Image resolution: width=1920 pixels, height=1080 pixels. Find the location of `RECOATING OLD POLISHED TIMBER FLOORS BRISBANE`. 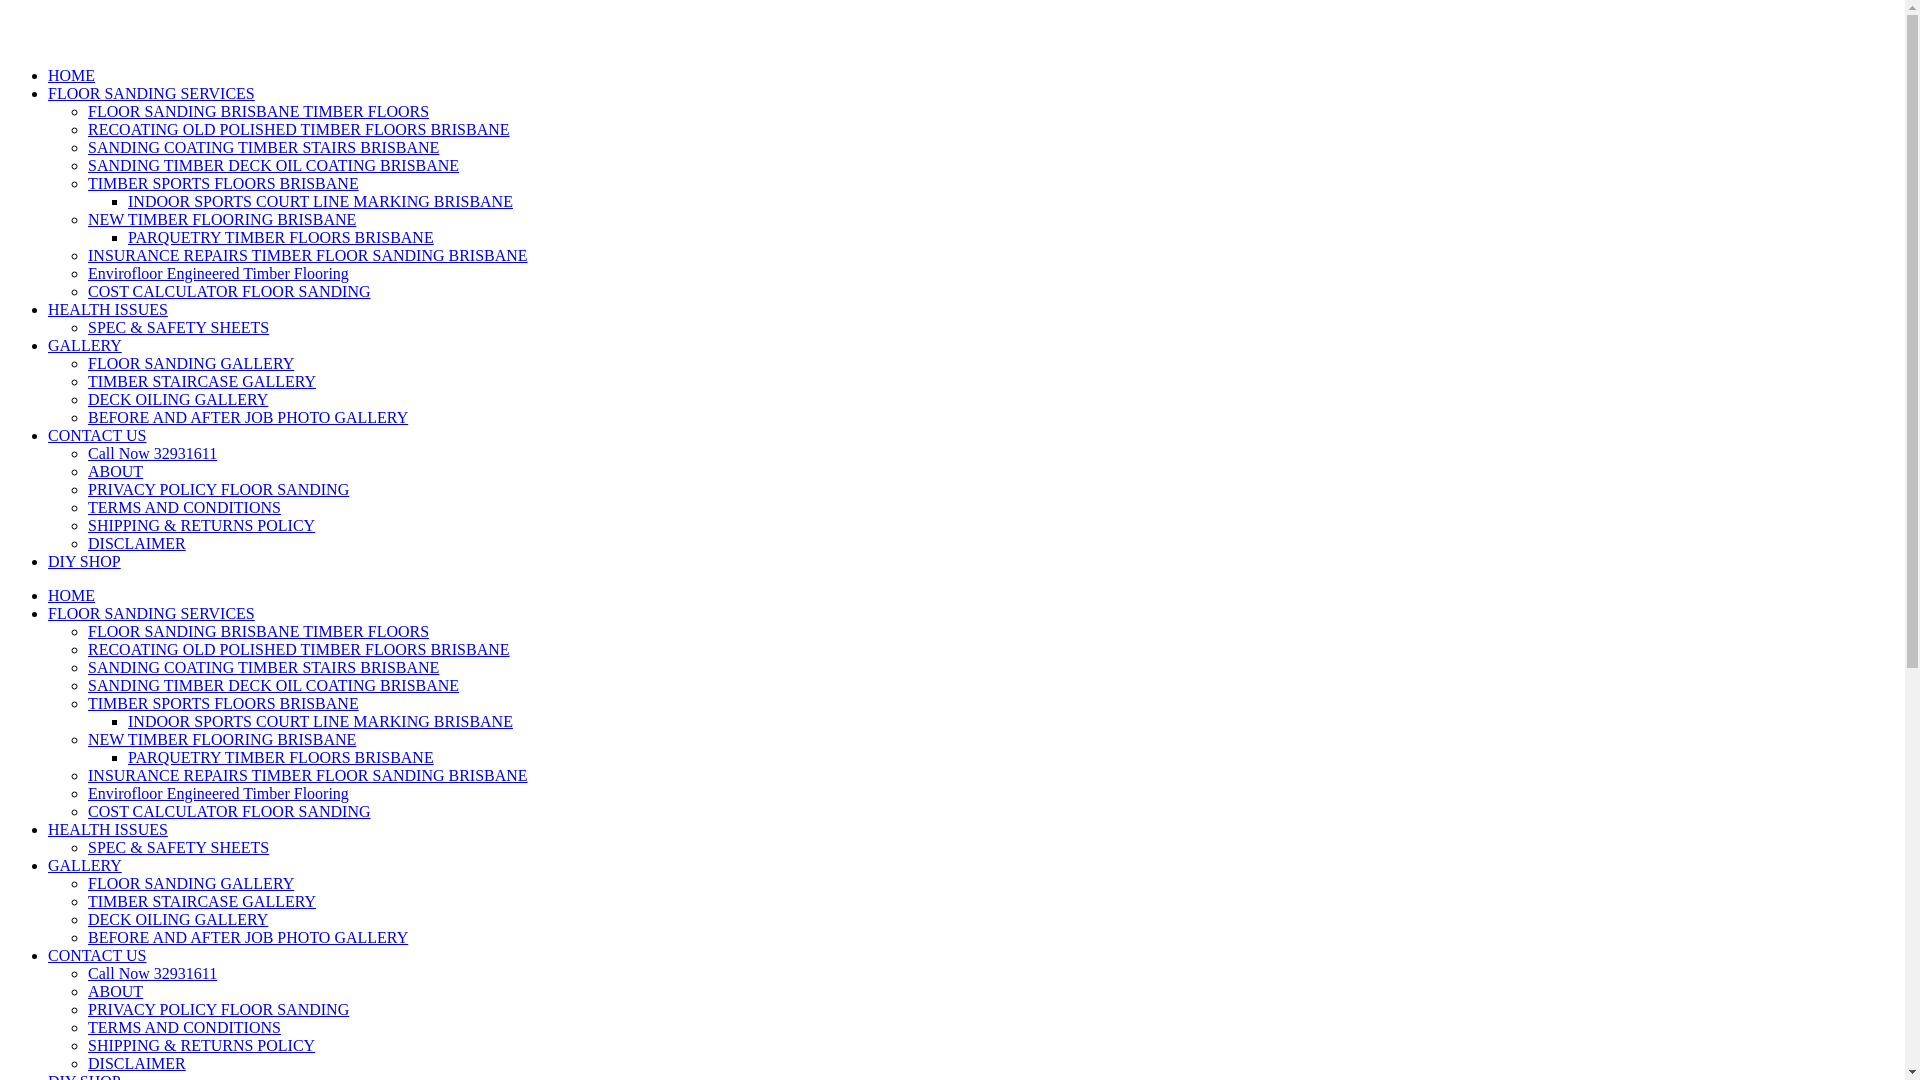

RECOATING OLD POLISHED TIMBER FLOORS BRISBANE is located at coordinates (299, 650).